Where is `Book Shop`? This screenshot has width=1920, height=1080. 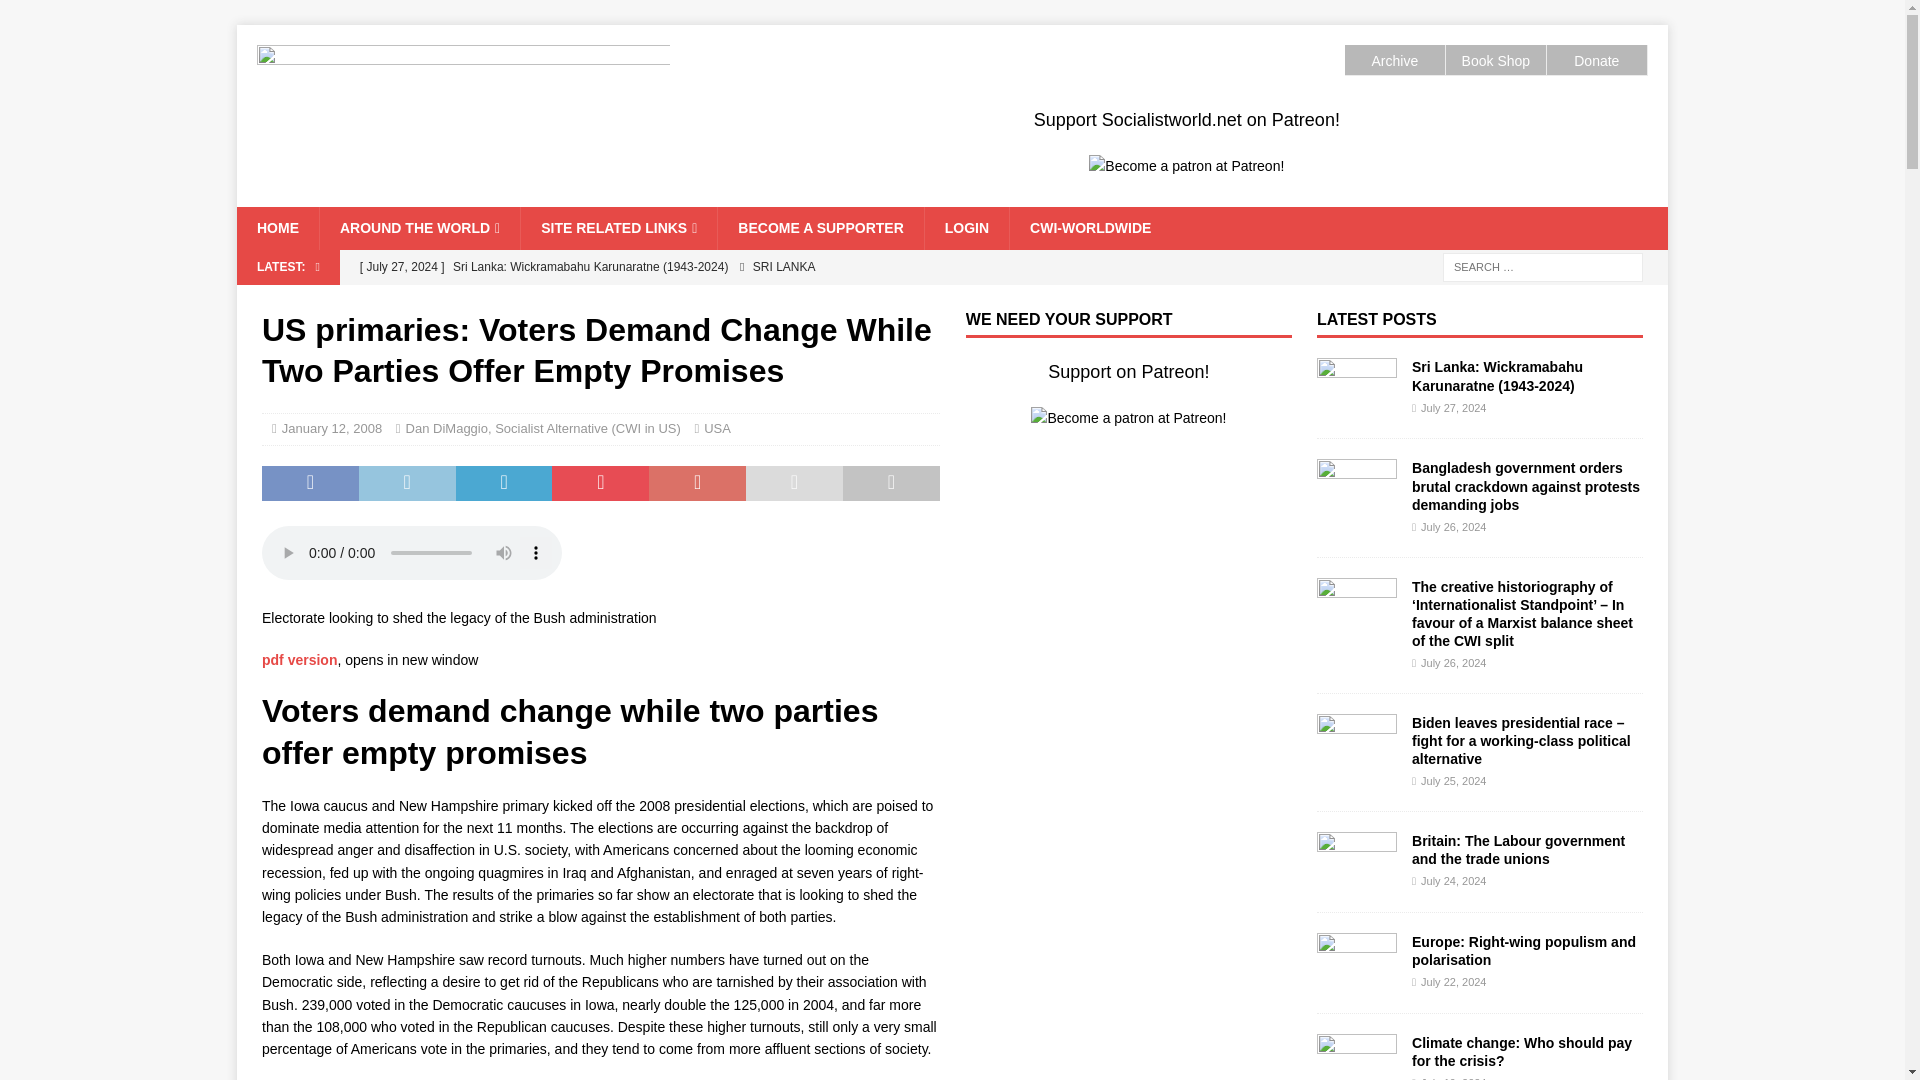
Book Shop is located at coordinates (1496, 60).